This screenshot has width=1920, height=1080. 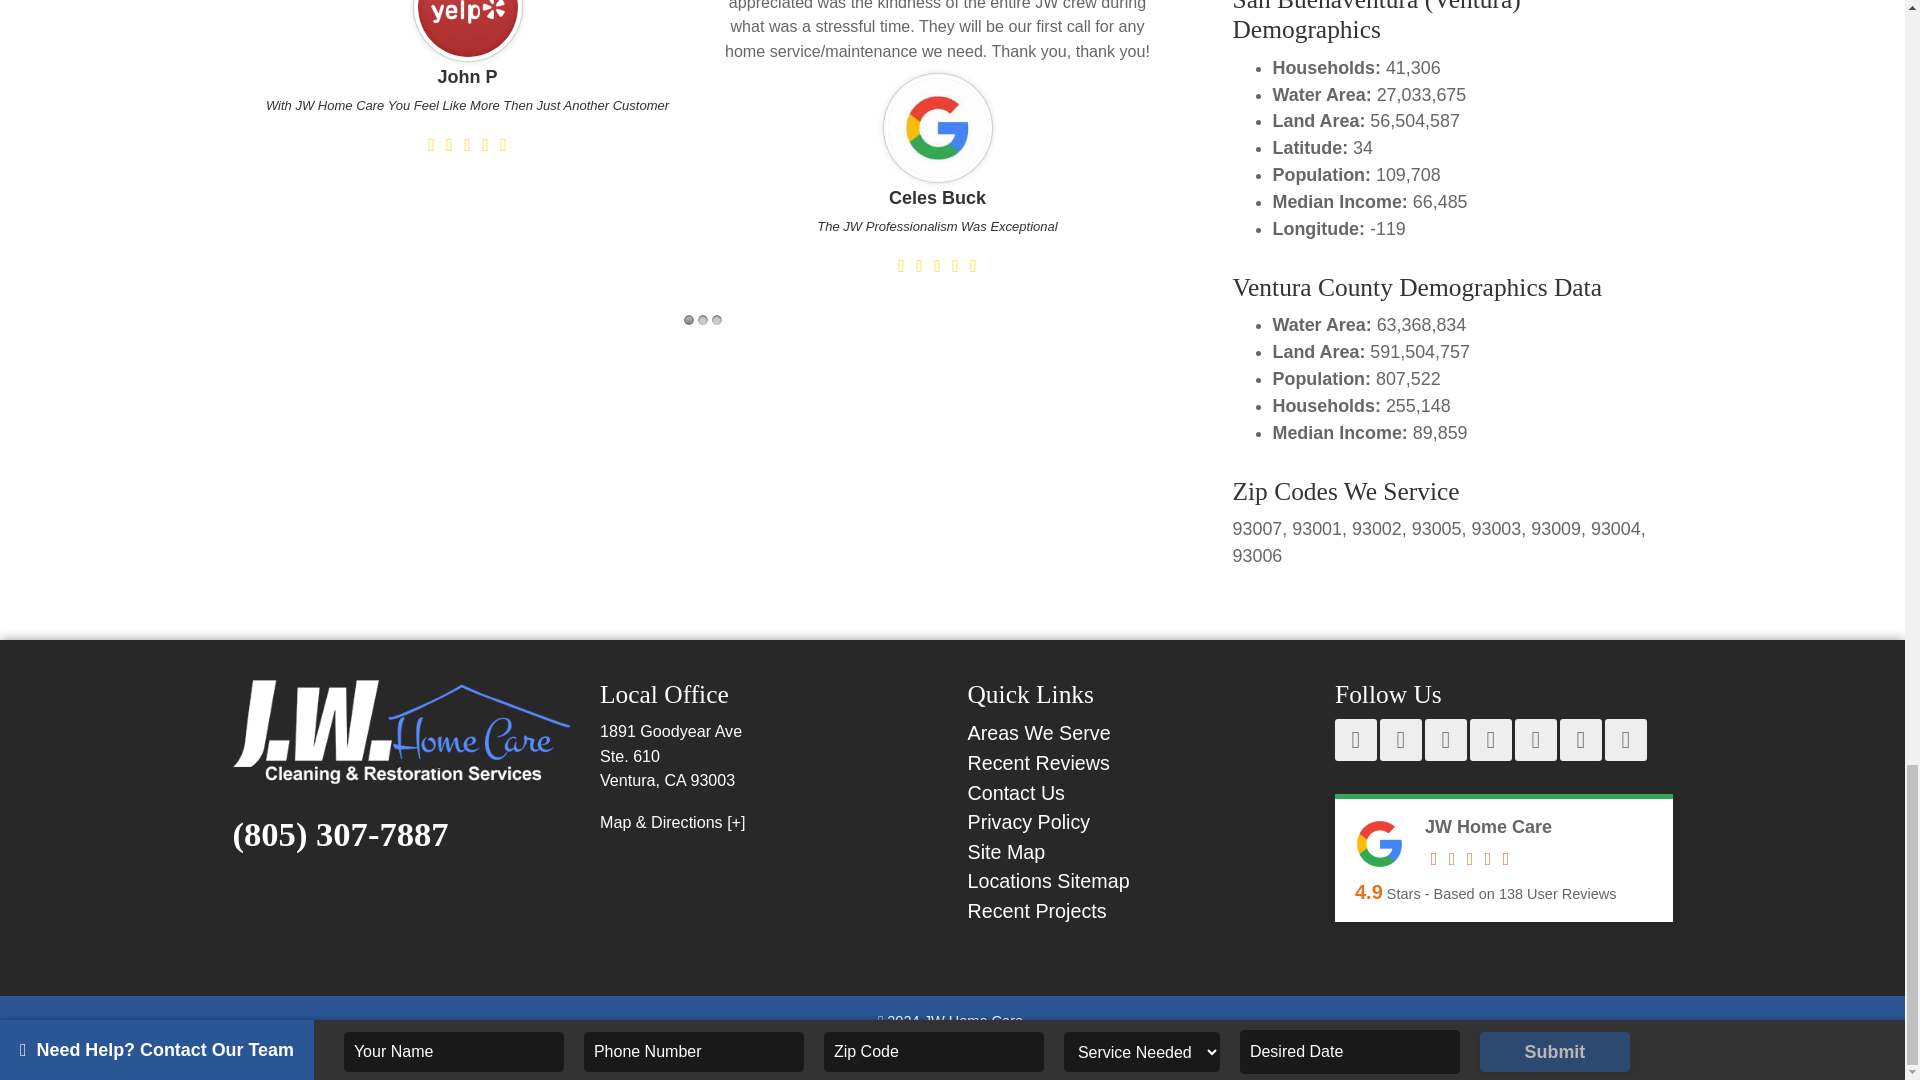 I want to click on Instagram, so click(x=1536, y=740).